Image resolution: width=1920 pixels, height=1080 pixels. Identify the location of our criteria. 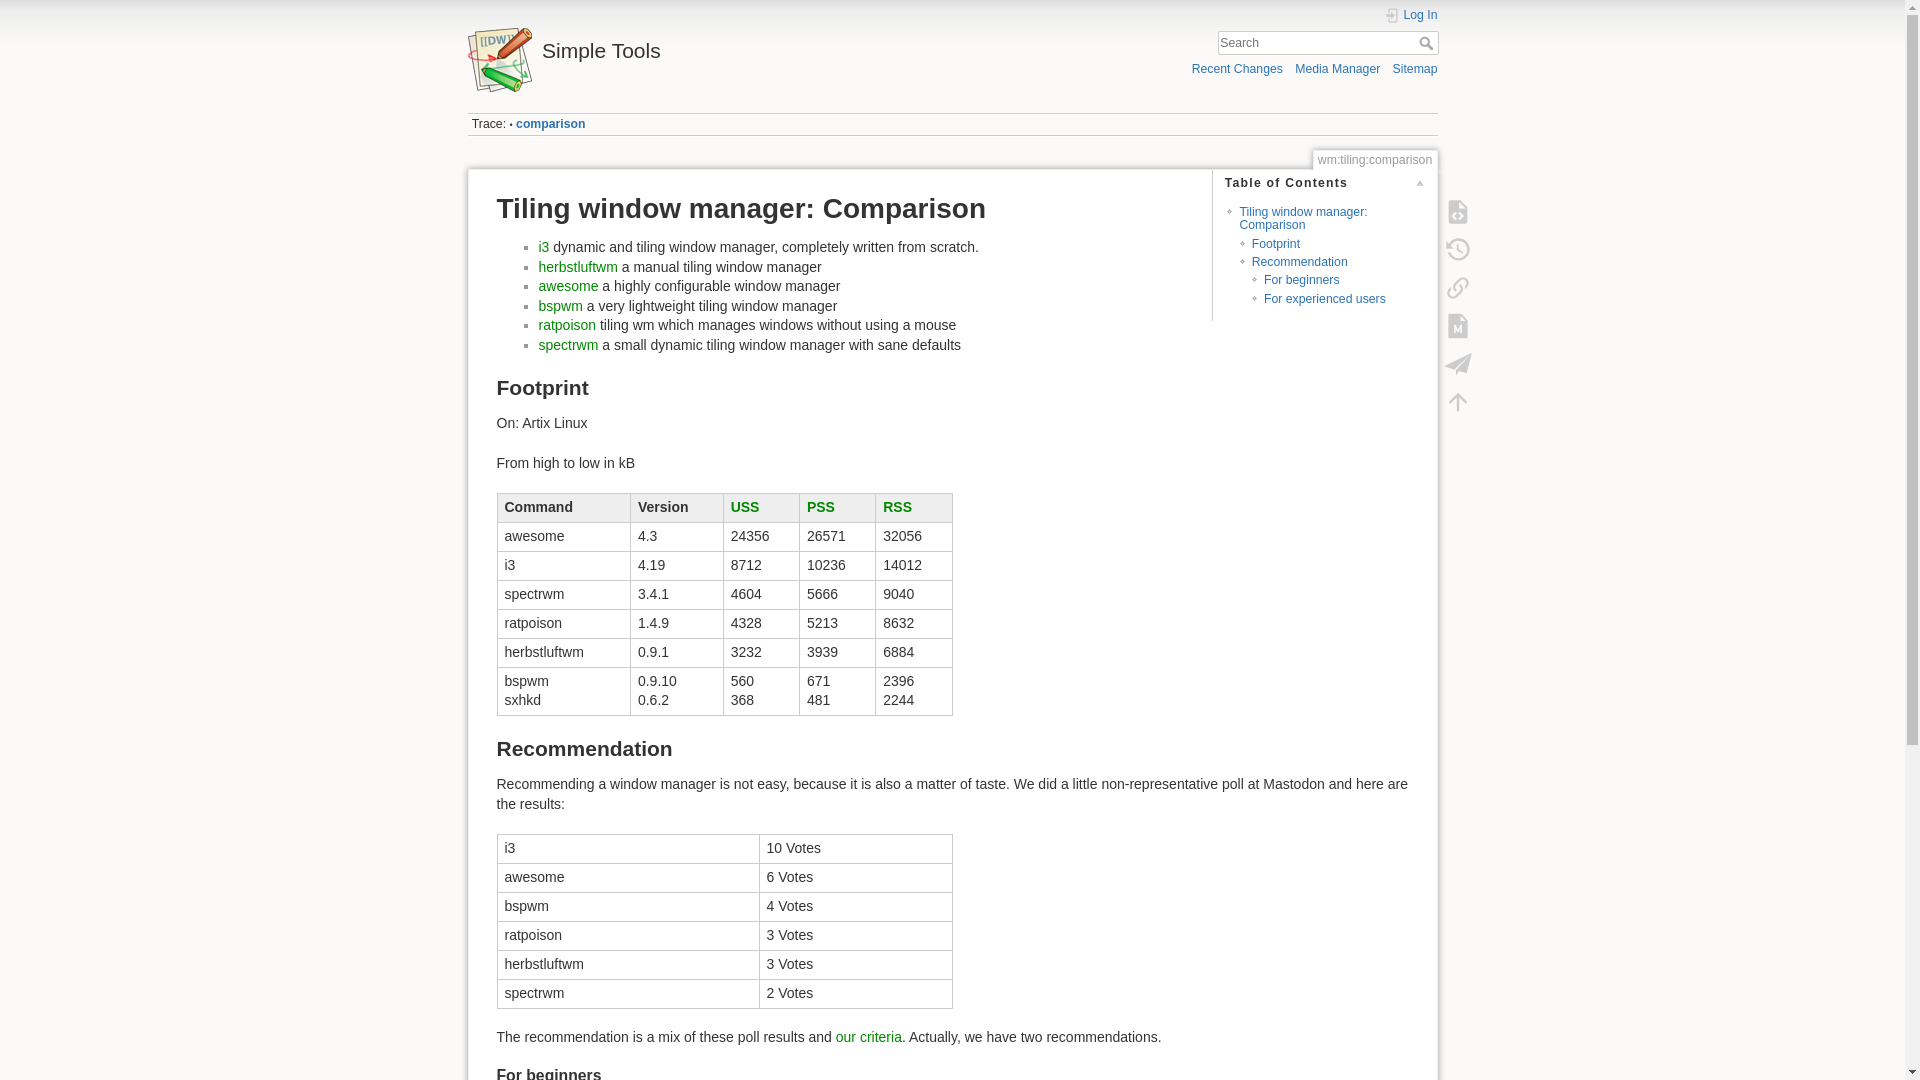
(868, 1037).